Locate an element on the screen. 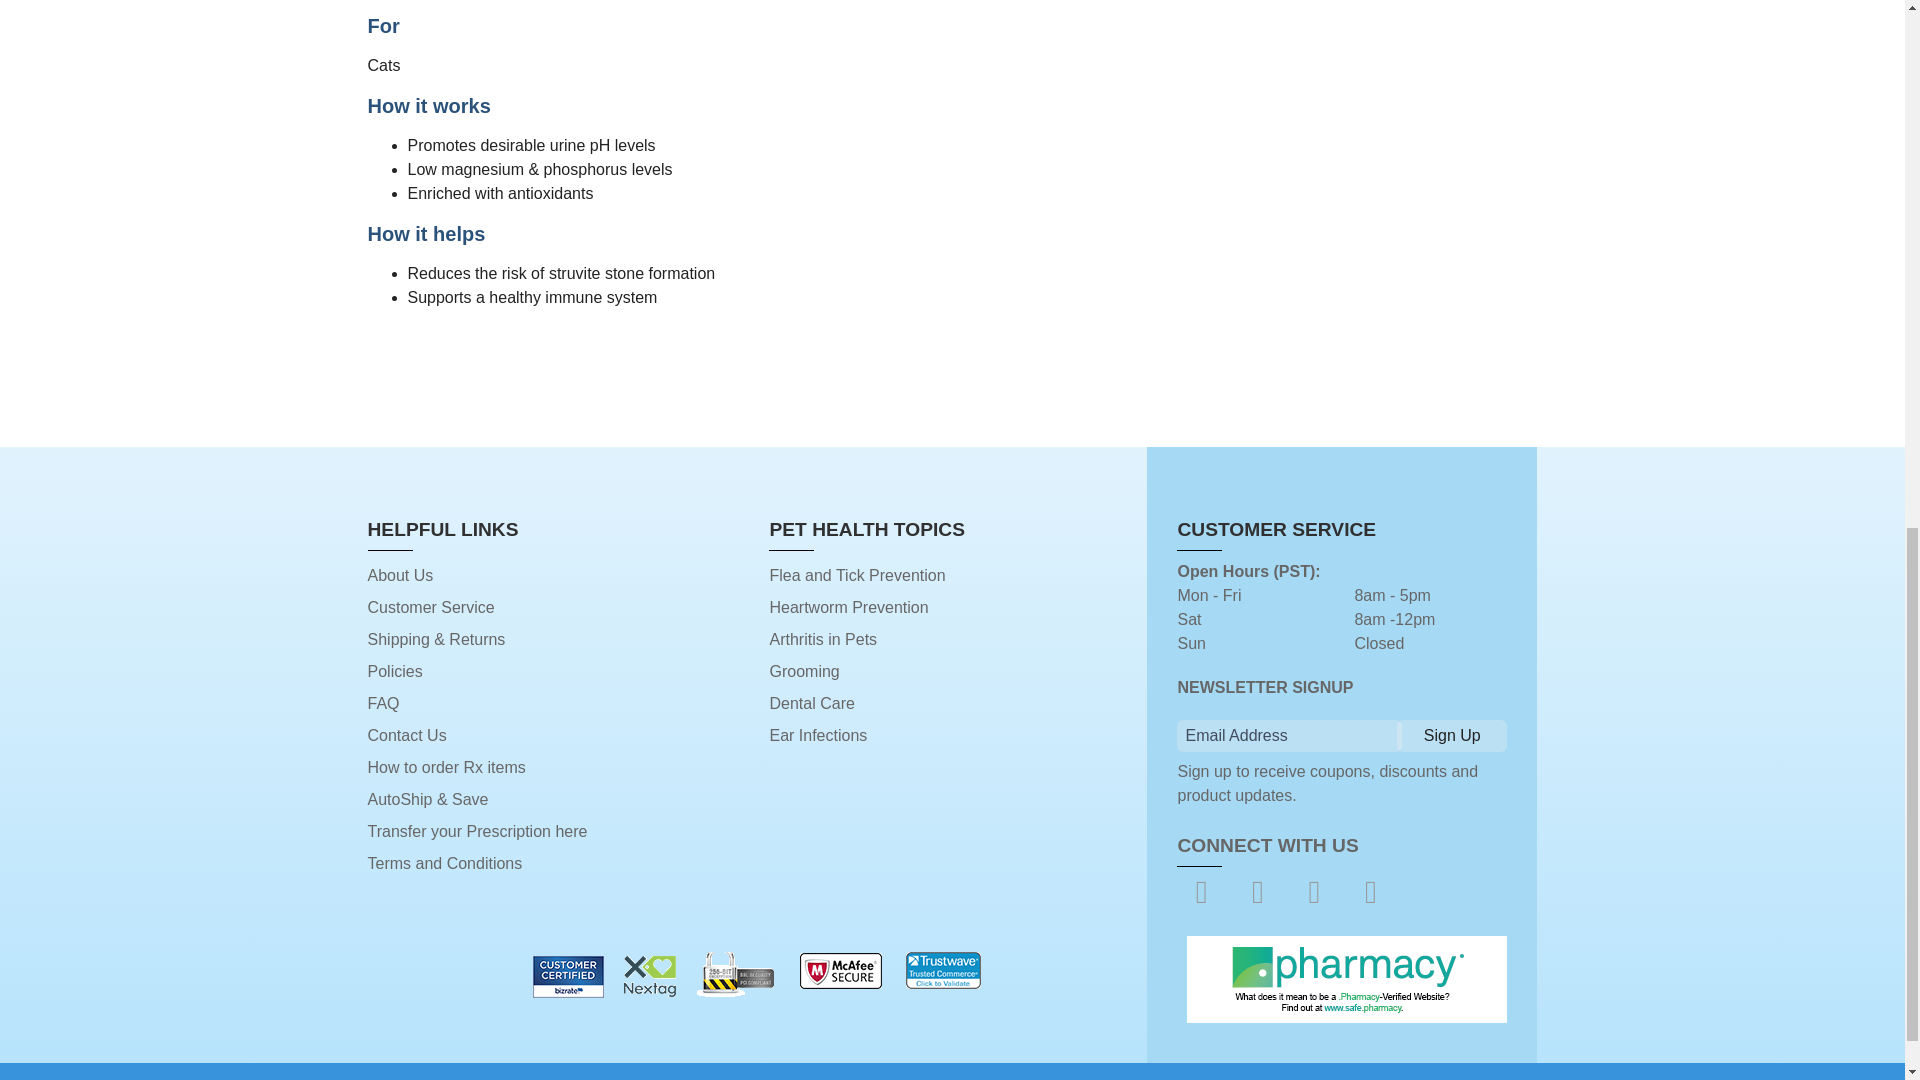 This screenshot has height=1080, width=1920. YouTube is located at coordinates (1314, 892).